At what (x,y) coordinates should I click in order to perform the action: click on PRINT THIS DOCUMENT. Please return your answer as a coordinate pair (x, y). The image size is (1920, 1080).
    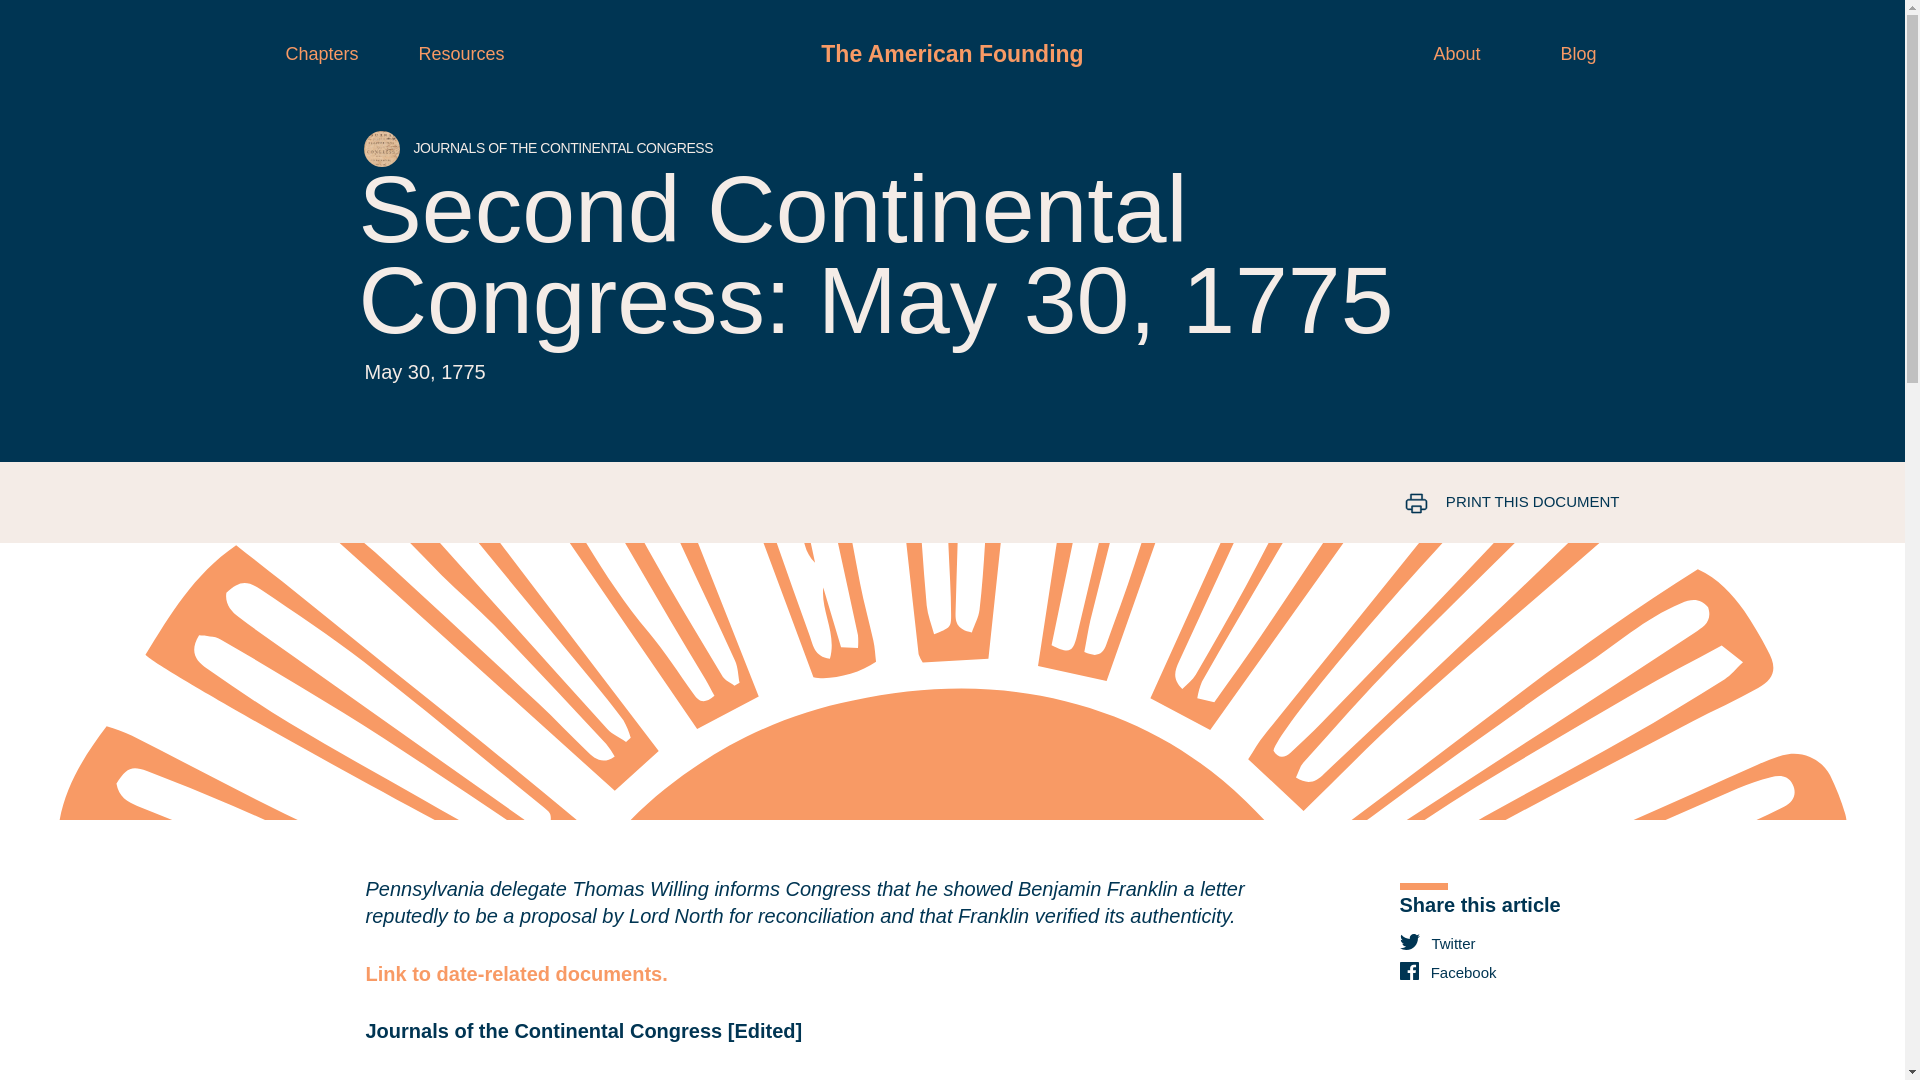
    Looking at the image, I should click on (1481, 502).